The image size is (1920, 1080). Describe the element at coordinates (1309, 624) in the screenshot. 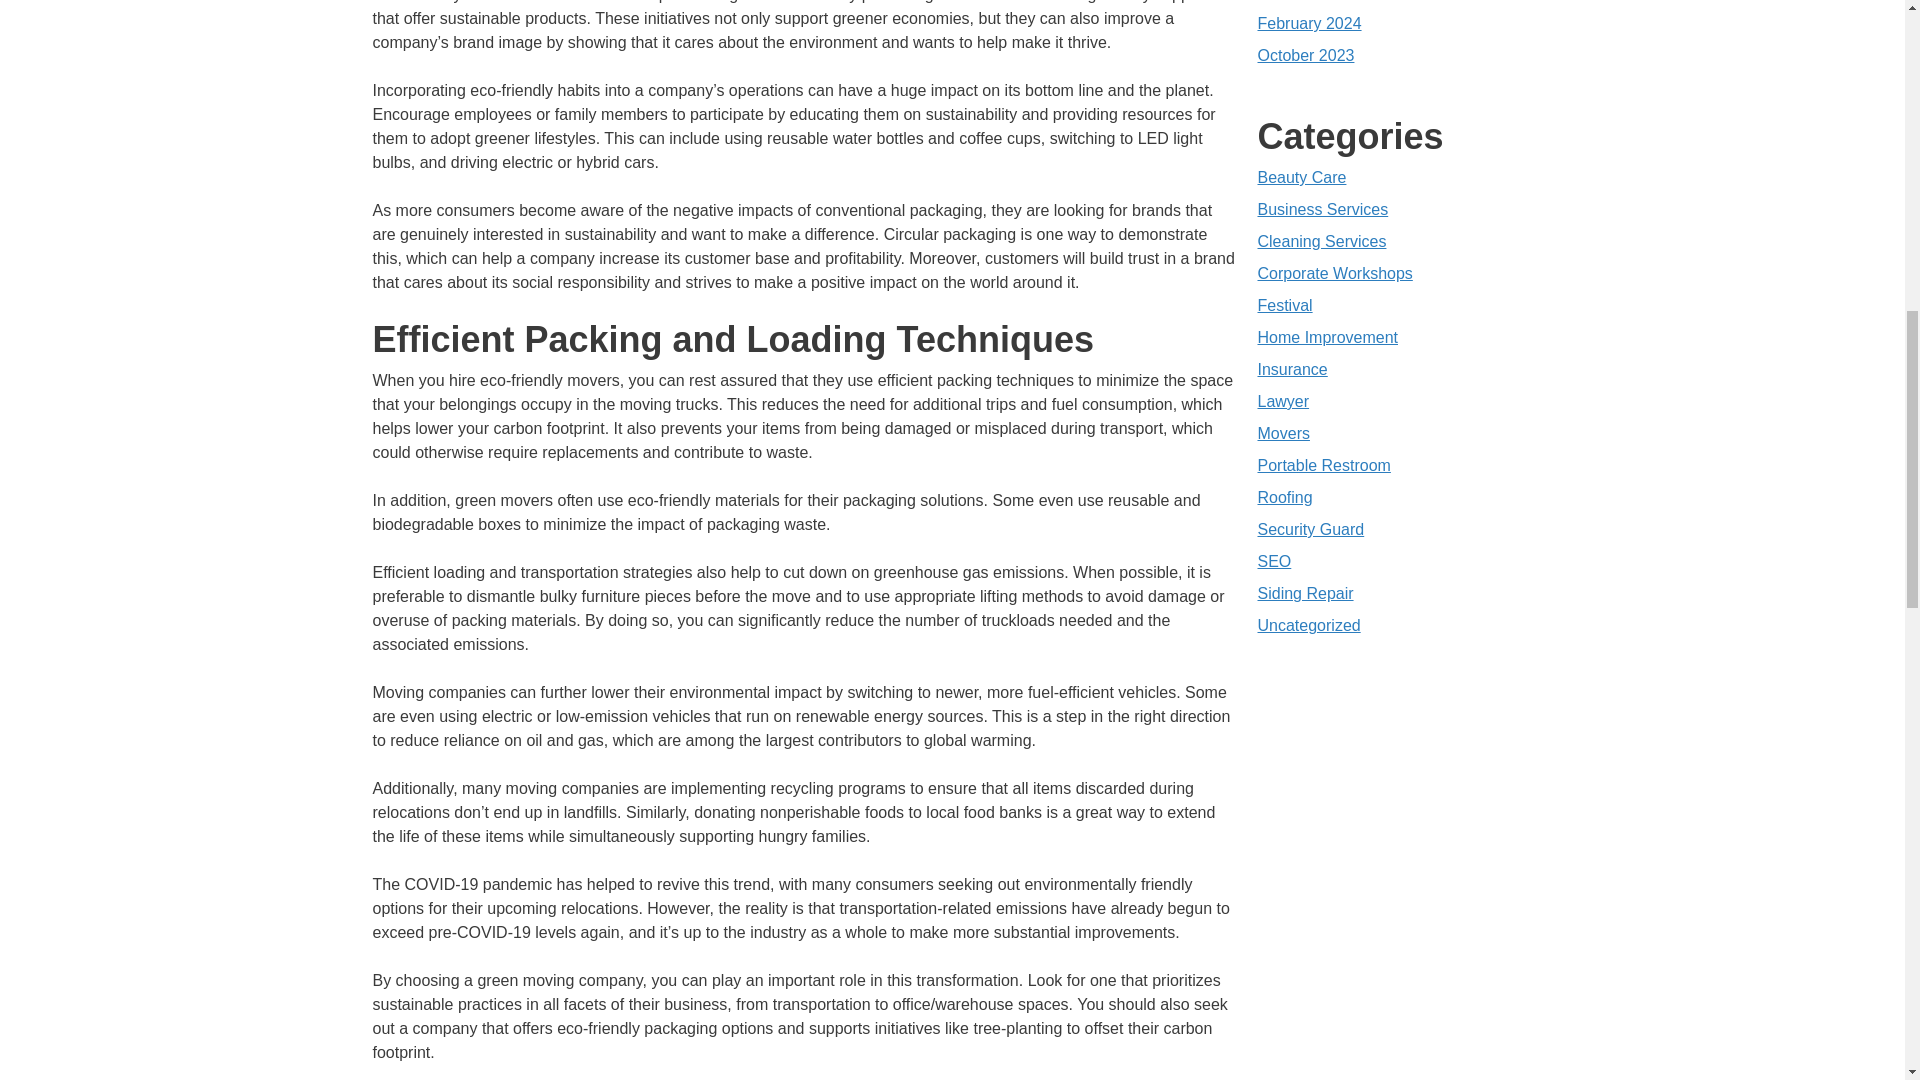

I see `Uncategorized` at that location.